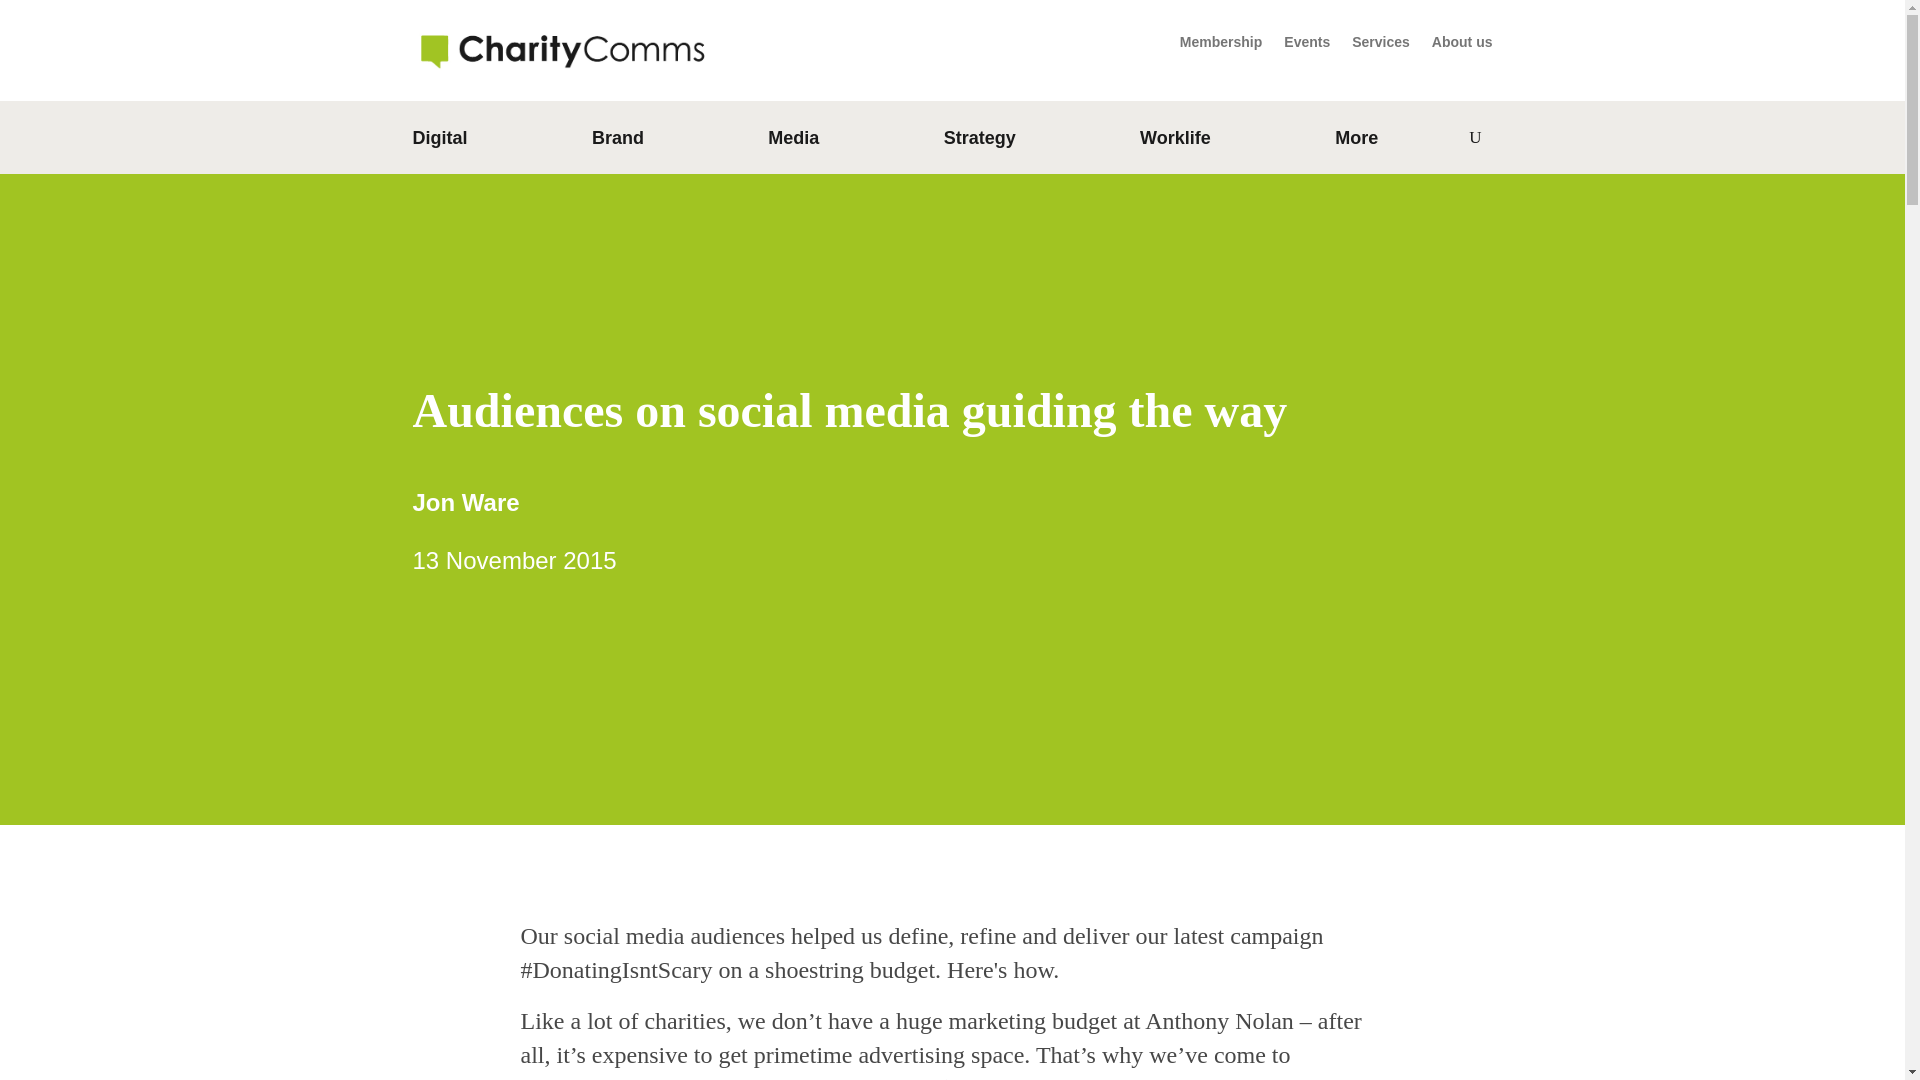 The image size is (1920, 1080). Describe the element at coordinates (1220, 46) in the screenshot. I see `Membership` at that location.